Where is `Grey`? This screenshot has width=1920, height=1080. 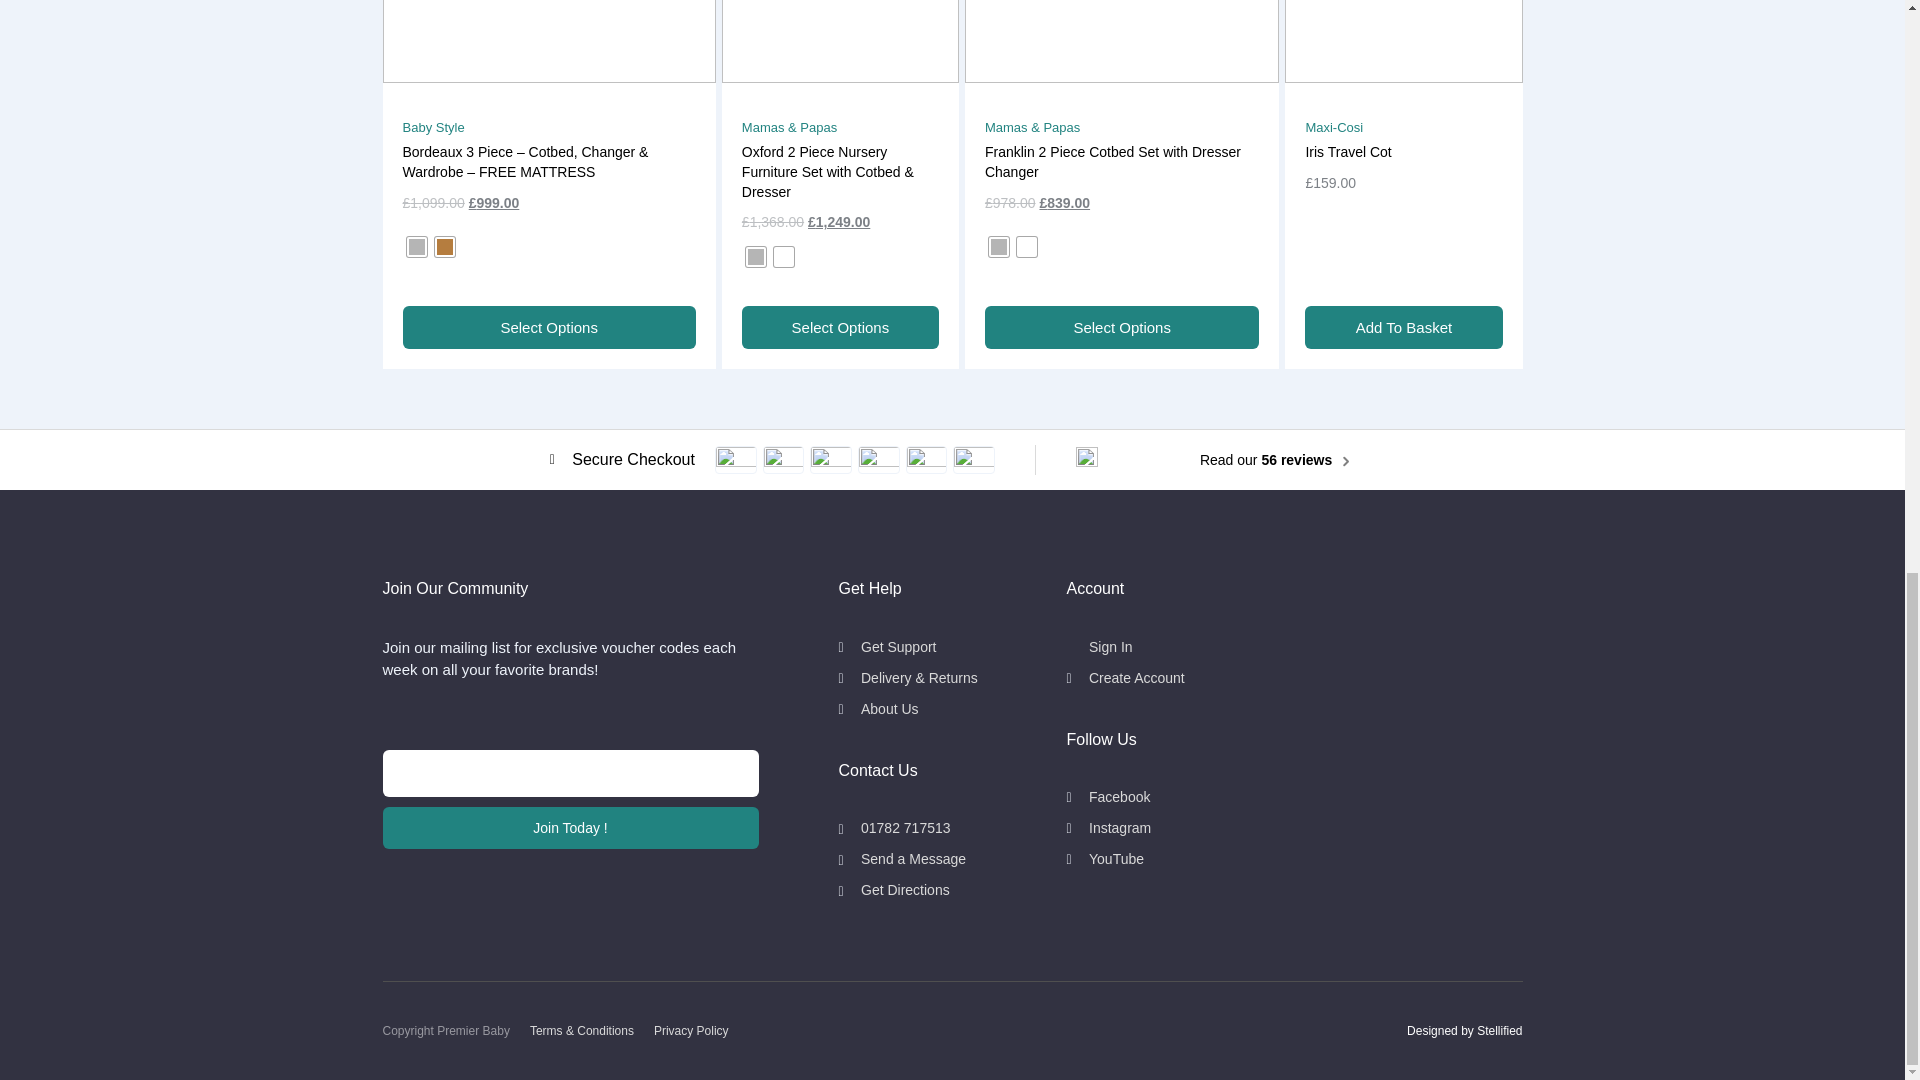
Grey is located at coordinates (416, 246).